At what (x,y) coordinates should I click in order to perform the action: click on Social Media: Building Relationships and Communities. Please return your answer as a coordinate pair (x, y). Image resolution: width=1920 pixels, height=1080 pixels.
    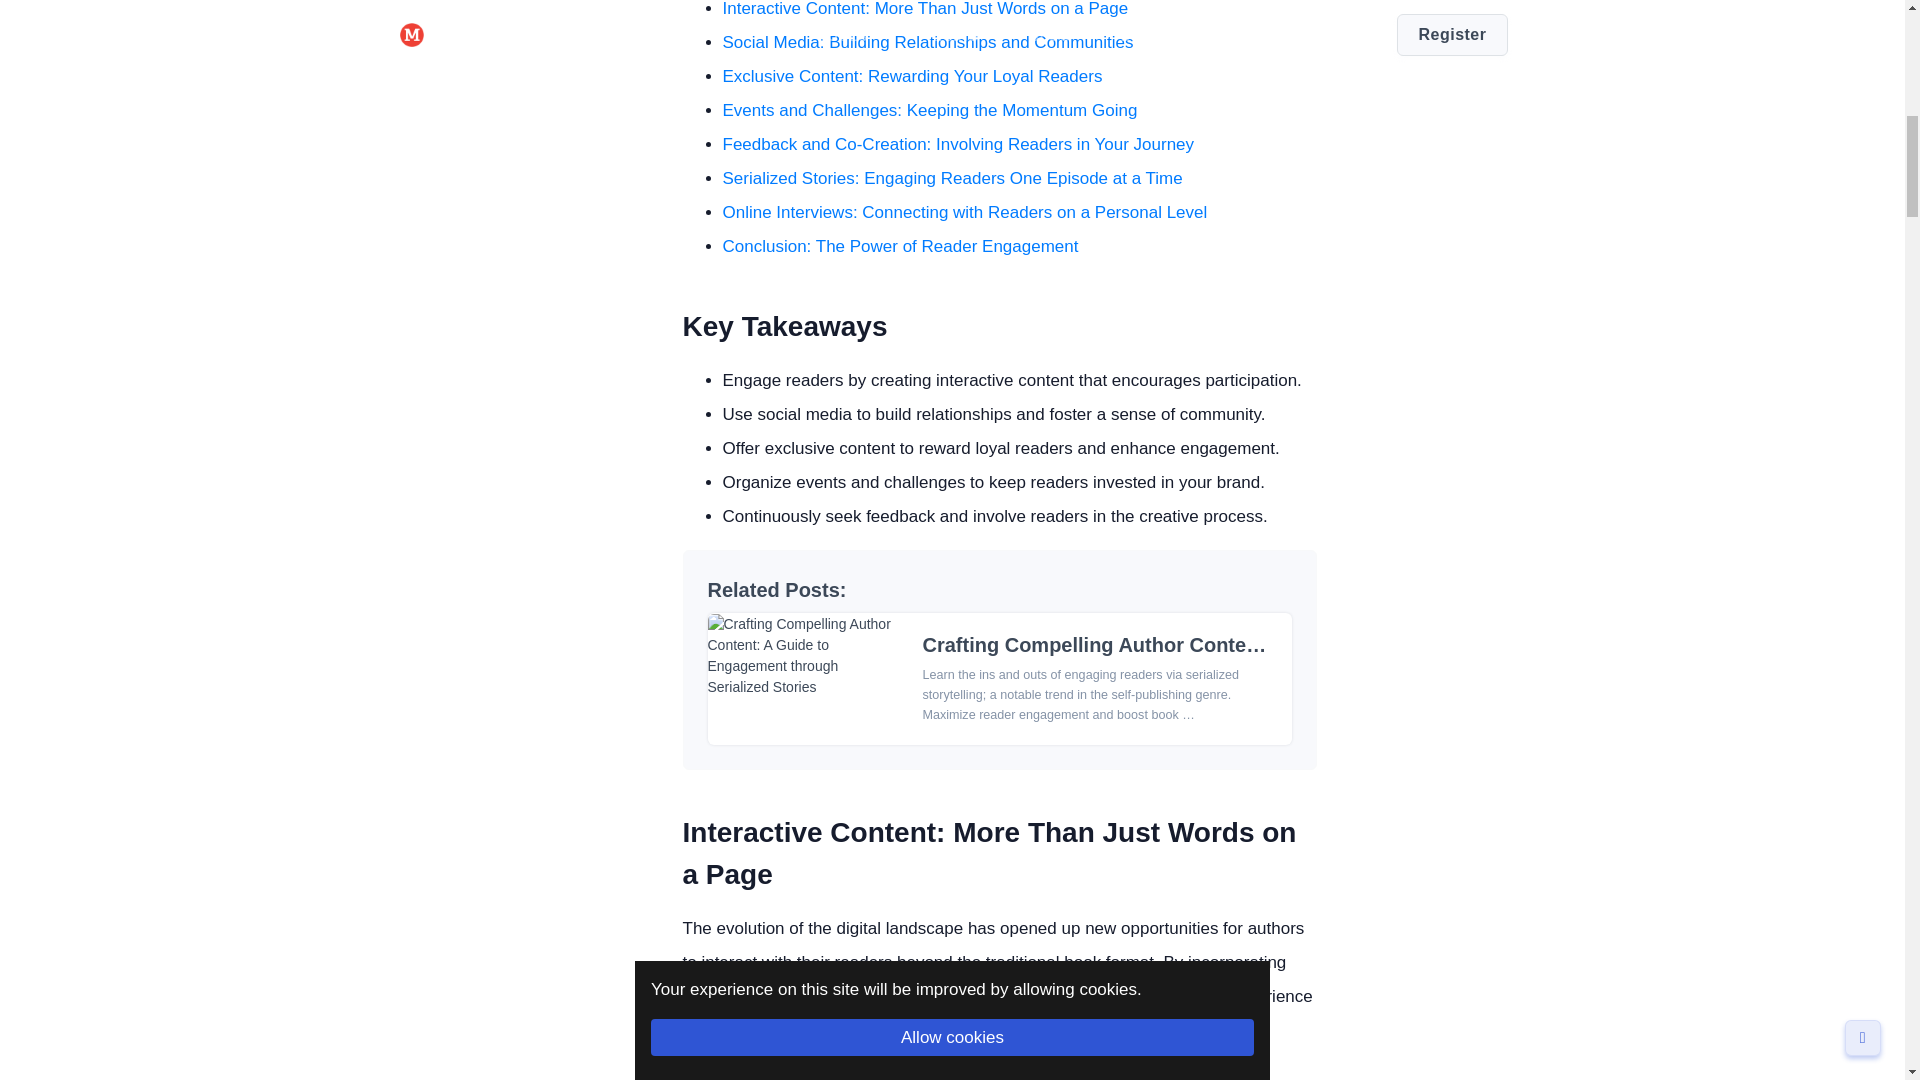
    Looking at the image, I should click on (926, 42).